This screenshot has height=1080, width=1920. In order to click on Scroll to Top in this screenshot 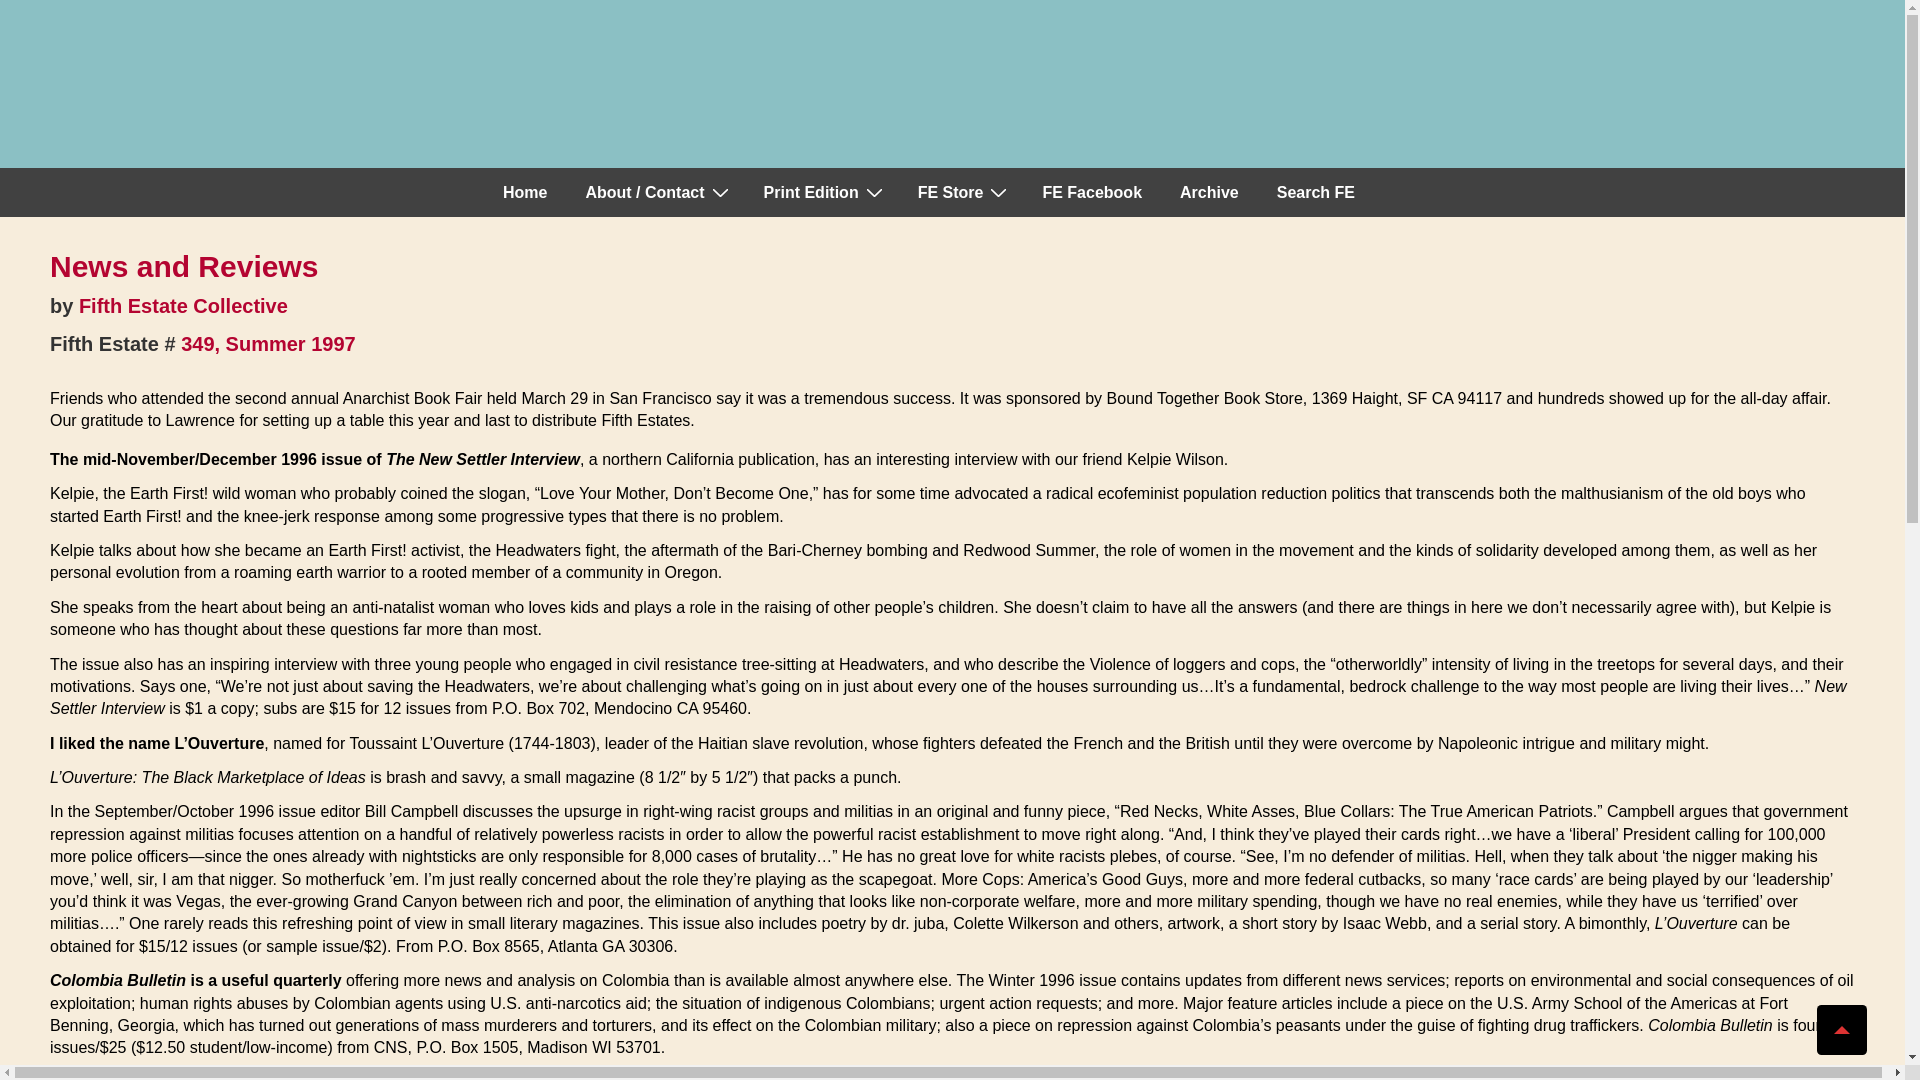, I will do `click(1841, 1030)`.